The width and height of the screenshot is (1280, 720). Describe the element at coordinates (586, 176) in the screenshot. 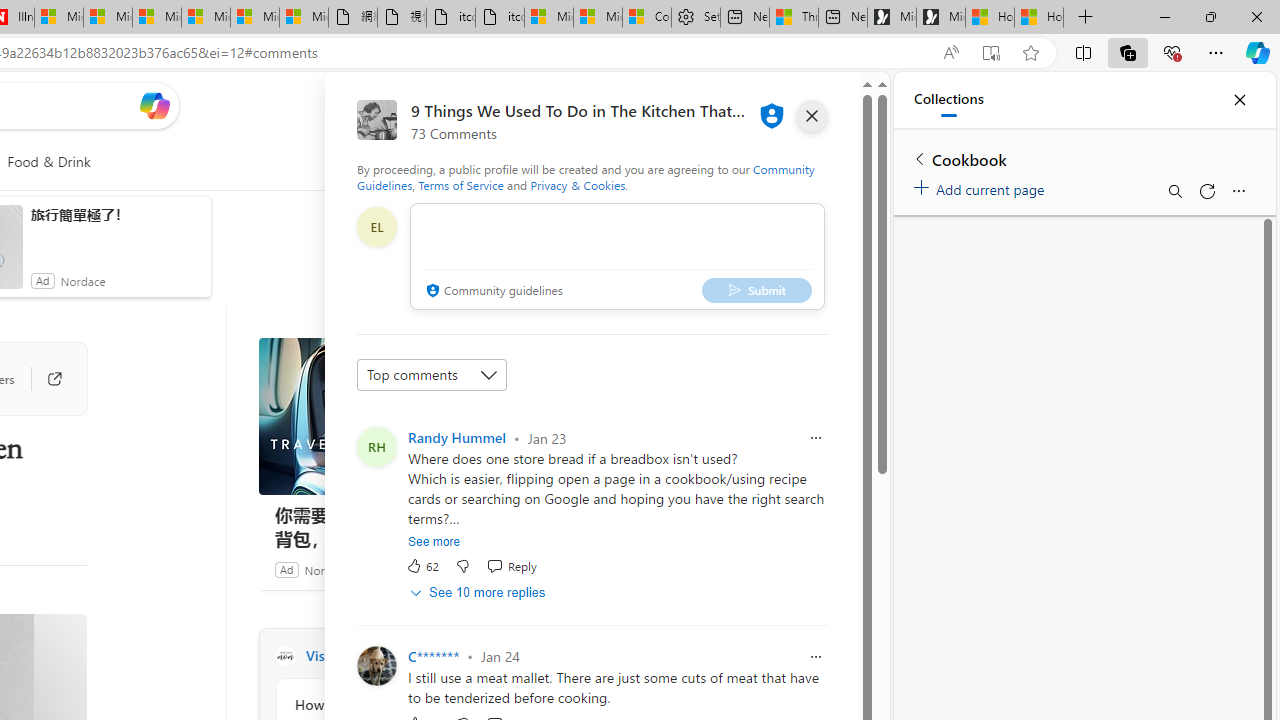

I see `Community Guidelines` at that location.